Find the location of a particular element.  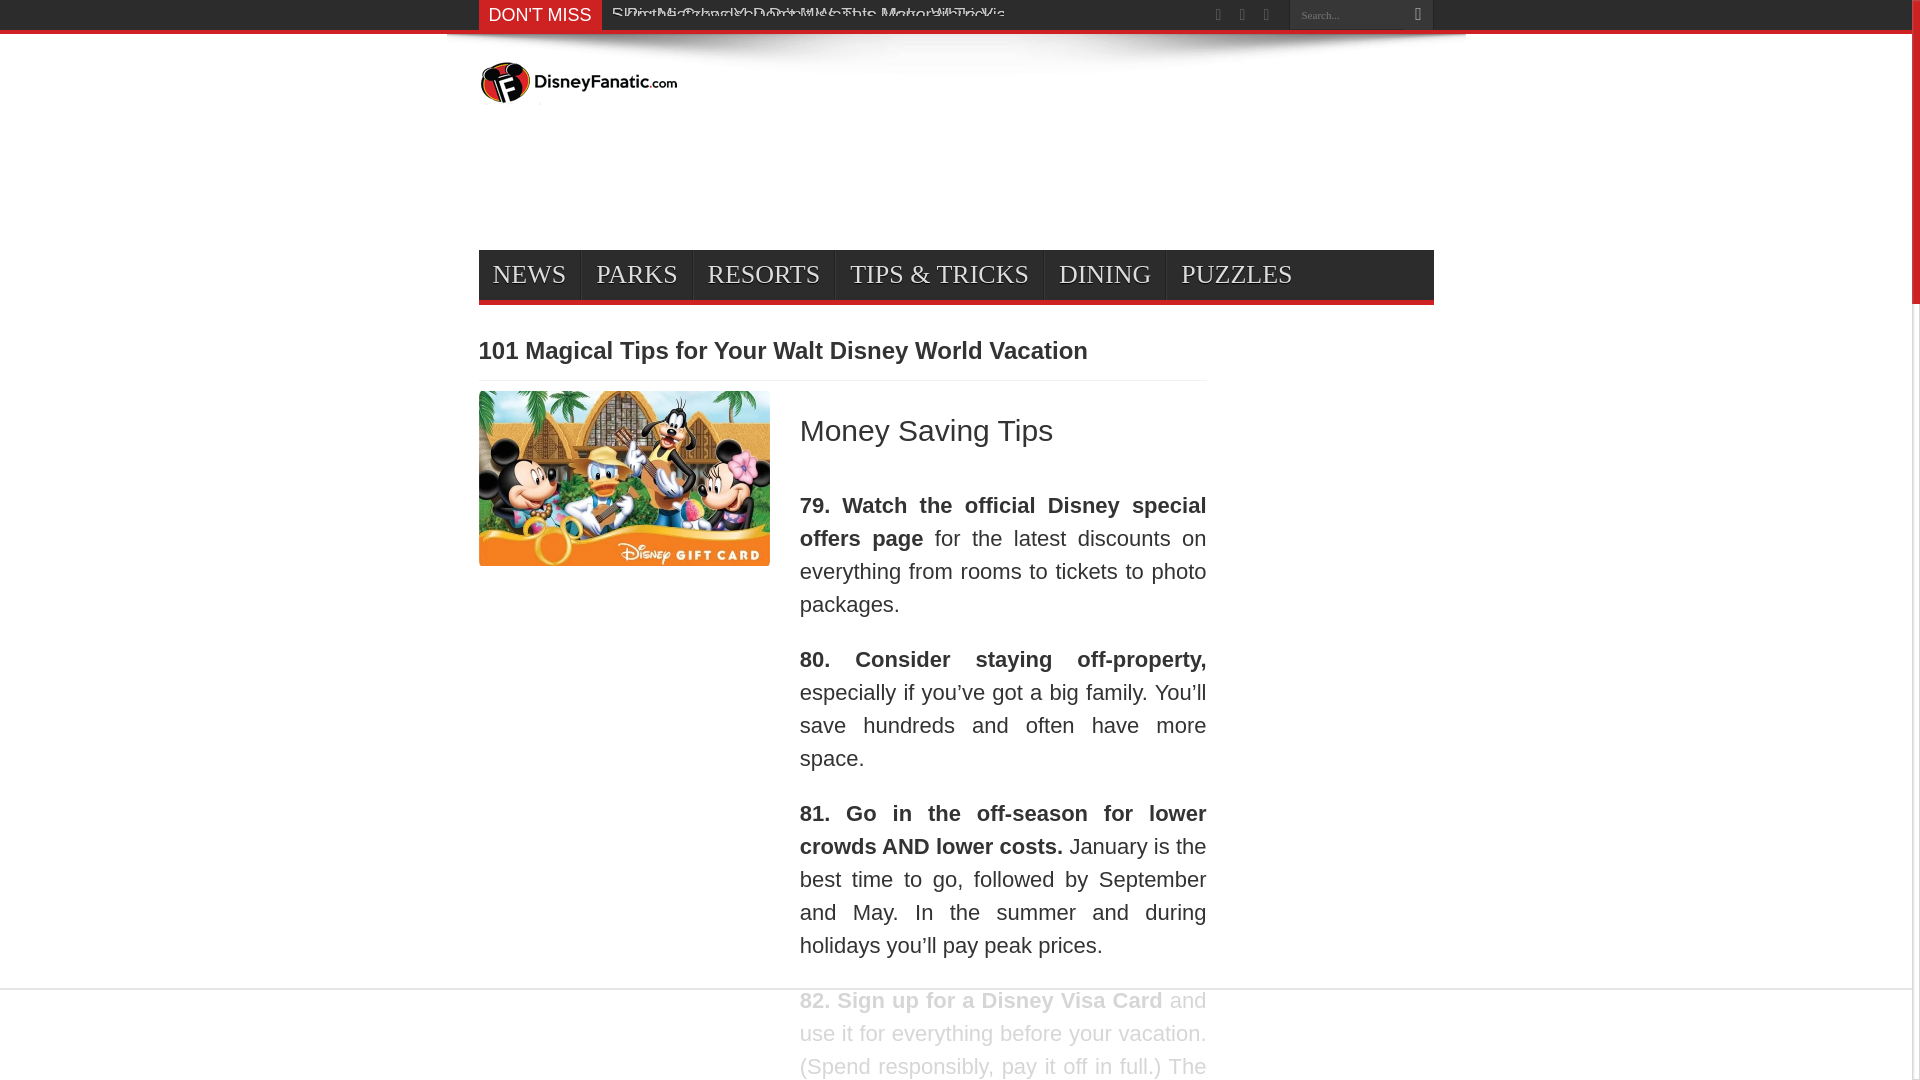

Search is located at coordinates (1418, 15).